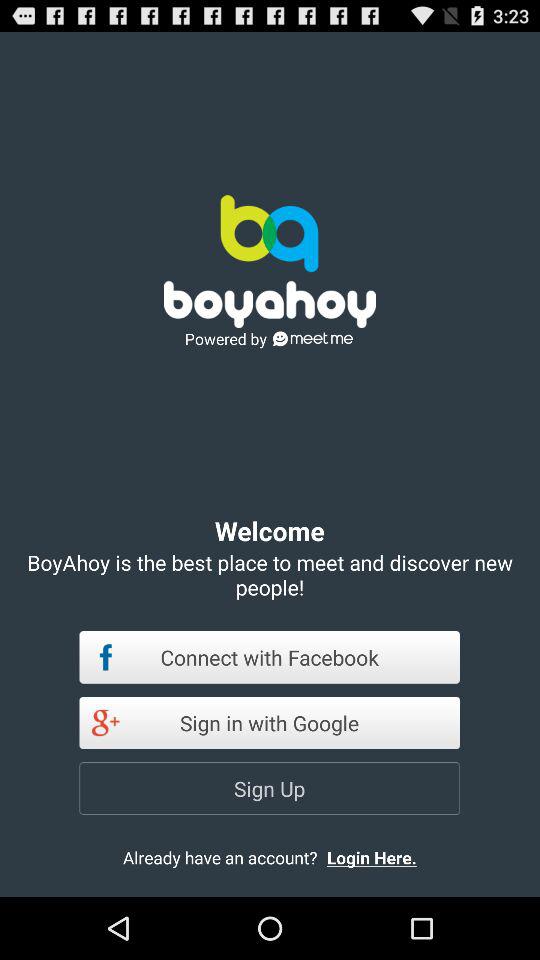 The width and height of the screenshot is (540, 960). I want to click on turn off app above the already have an app, so click(270, 788).